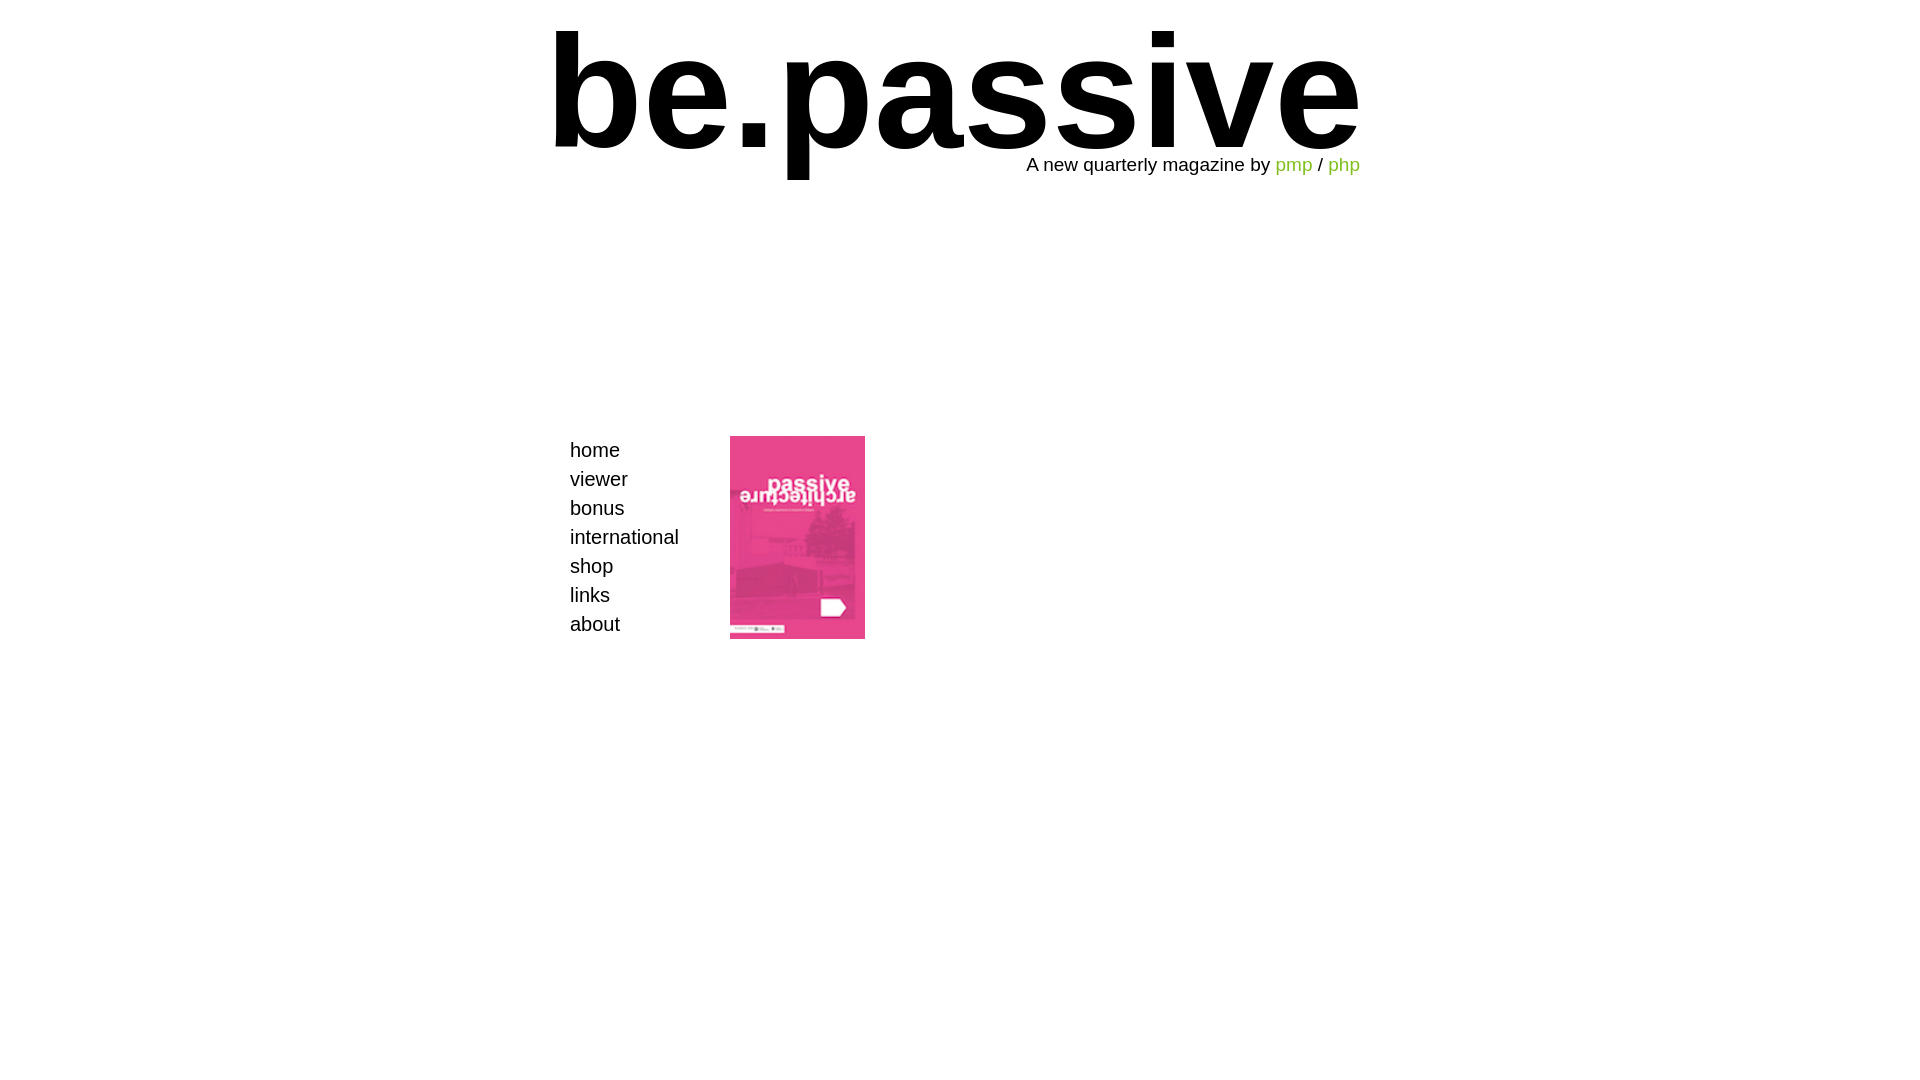  What do you see at coordinates (620, 508) in the screenshot?
I see `bonus` at bounding box center [620, 508].